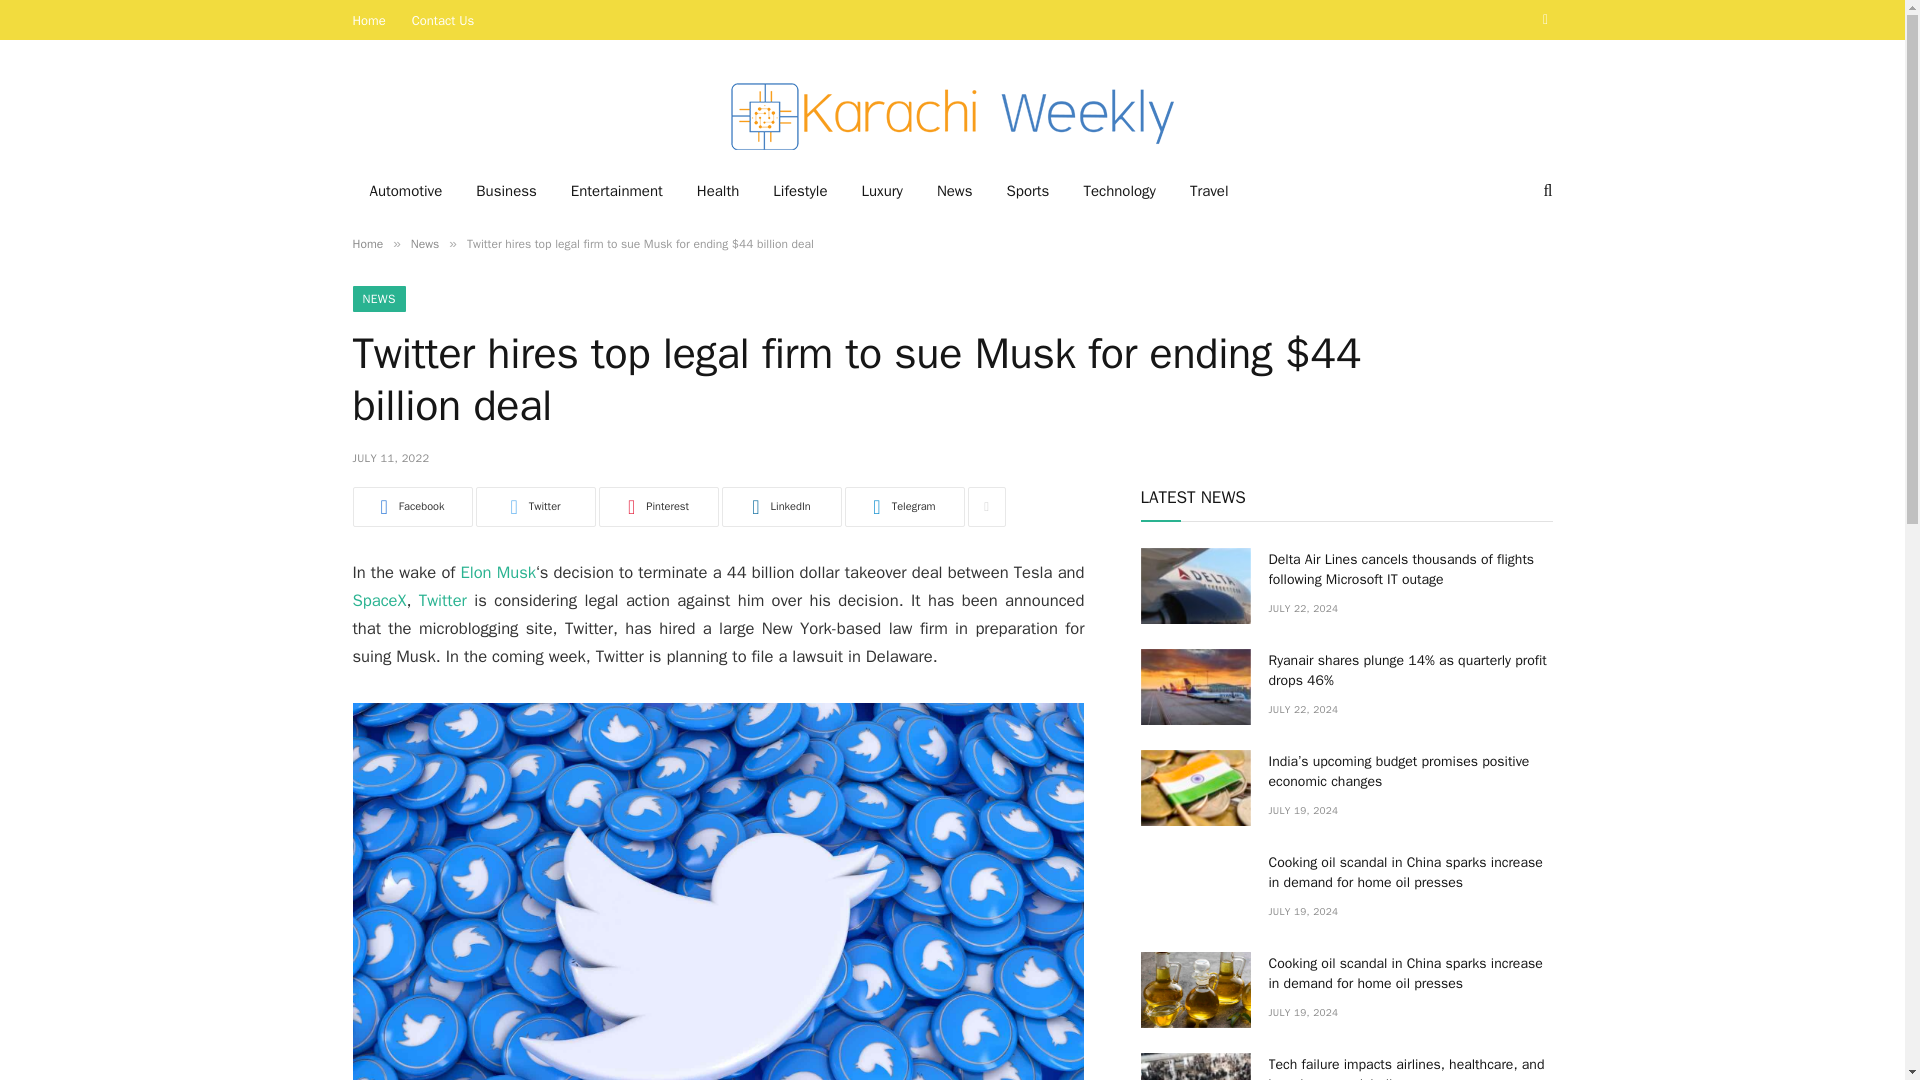 This screenshot has height=1080, width=1920. What do you see at coordinates (658, 507) in the screenshot?
I see `Pinterest` at bounding box center [658, 507].